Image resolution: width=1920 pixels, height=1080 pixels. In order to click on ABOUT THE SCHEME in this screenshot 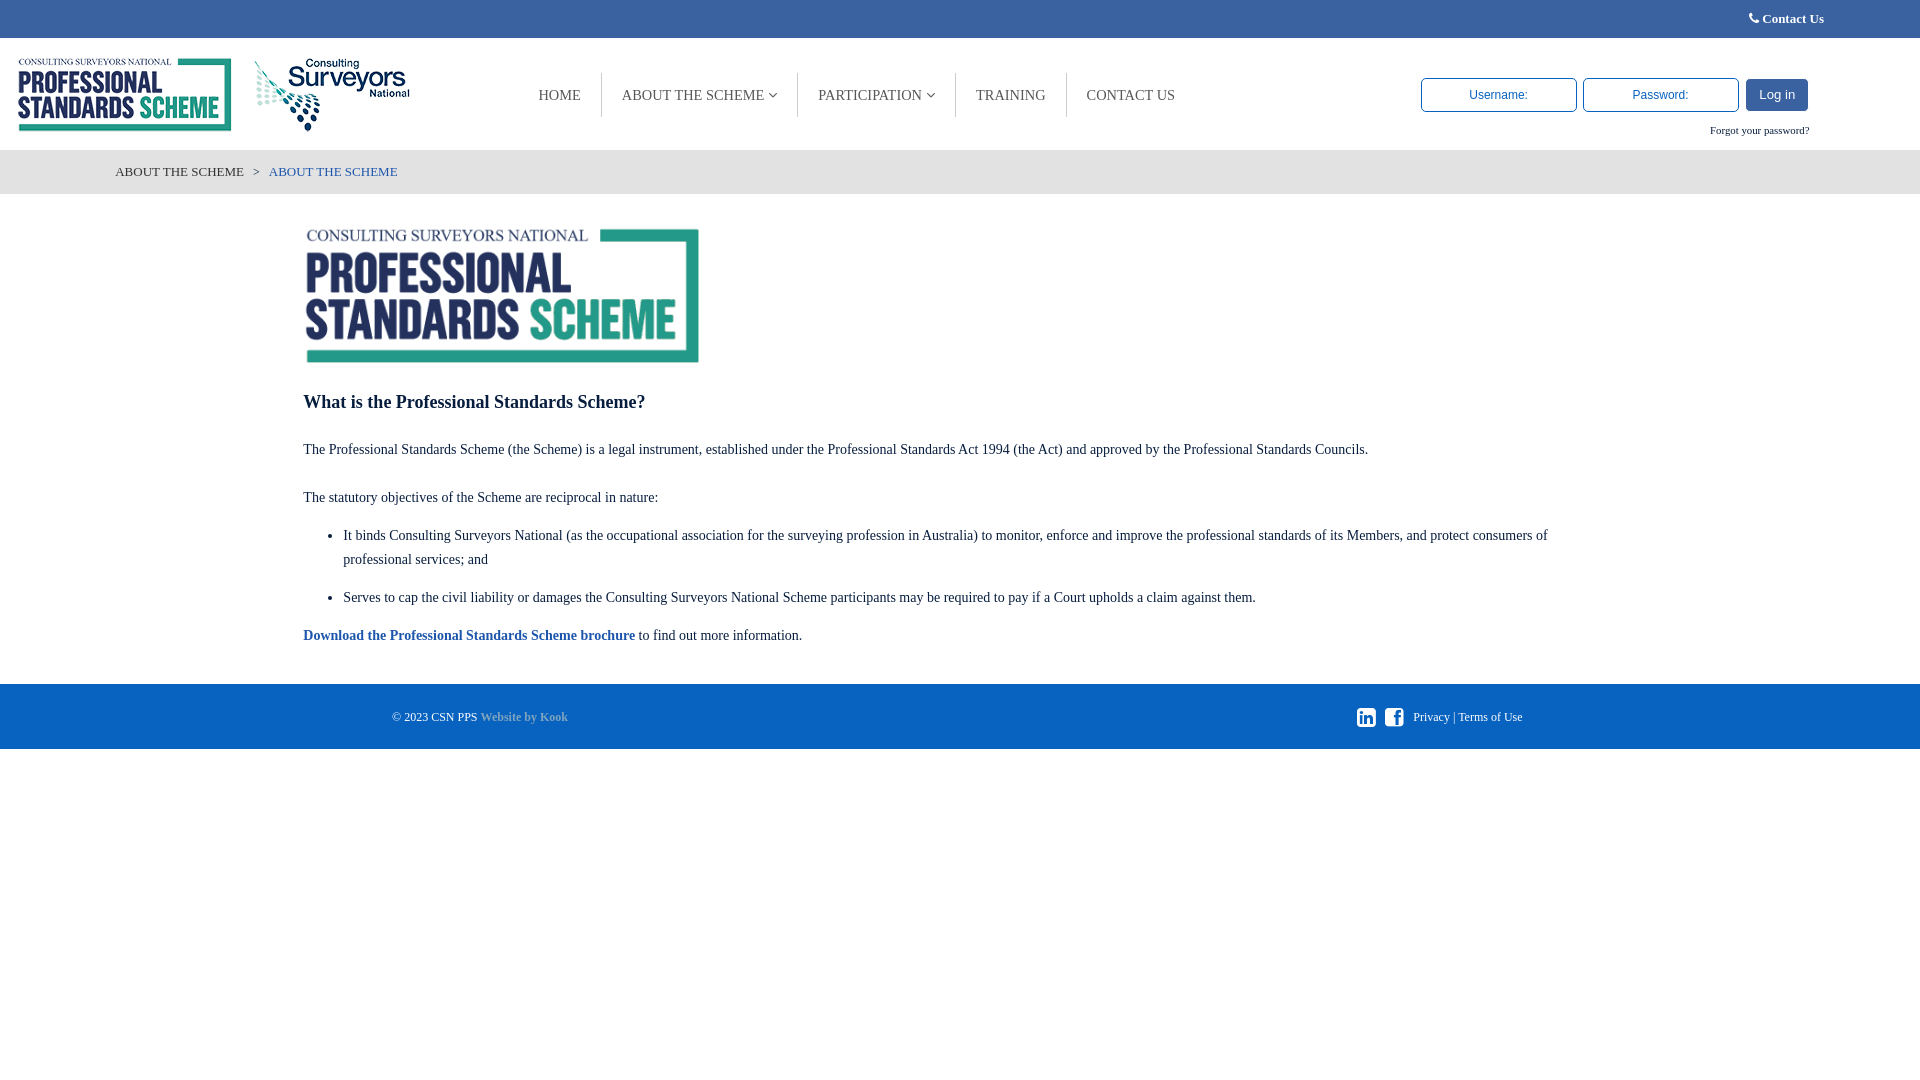, I will do `click(180, 172)`.